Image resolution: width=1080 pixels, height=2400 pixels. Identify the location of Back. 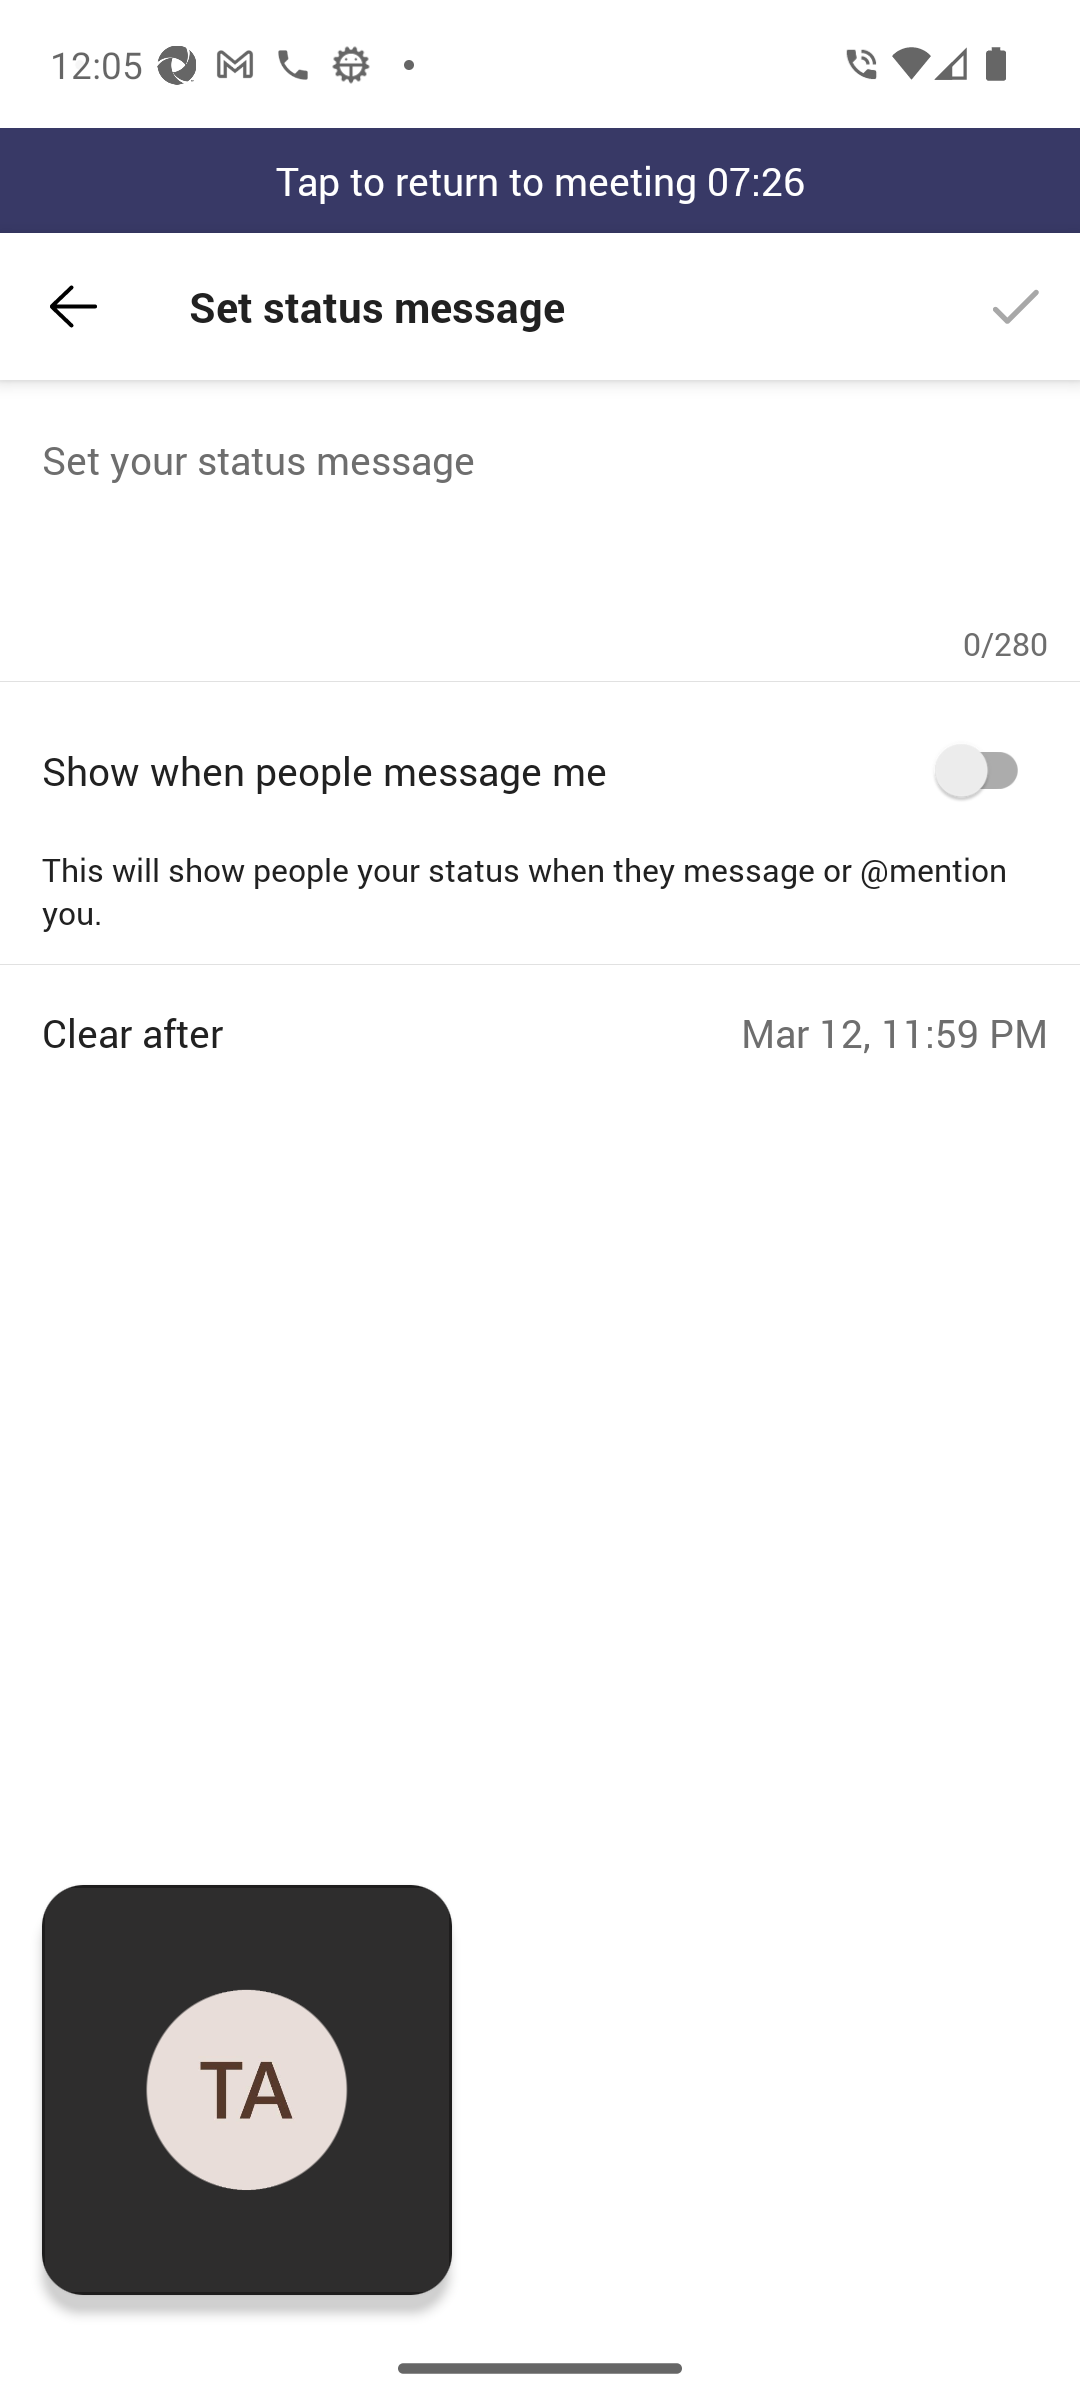
(73, 306).